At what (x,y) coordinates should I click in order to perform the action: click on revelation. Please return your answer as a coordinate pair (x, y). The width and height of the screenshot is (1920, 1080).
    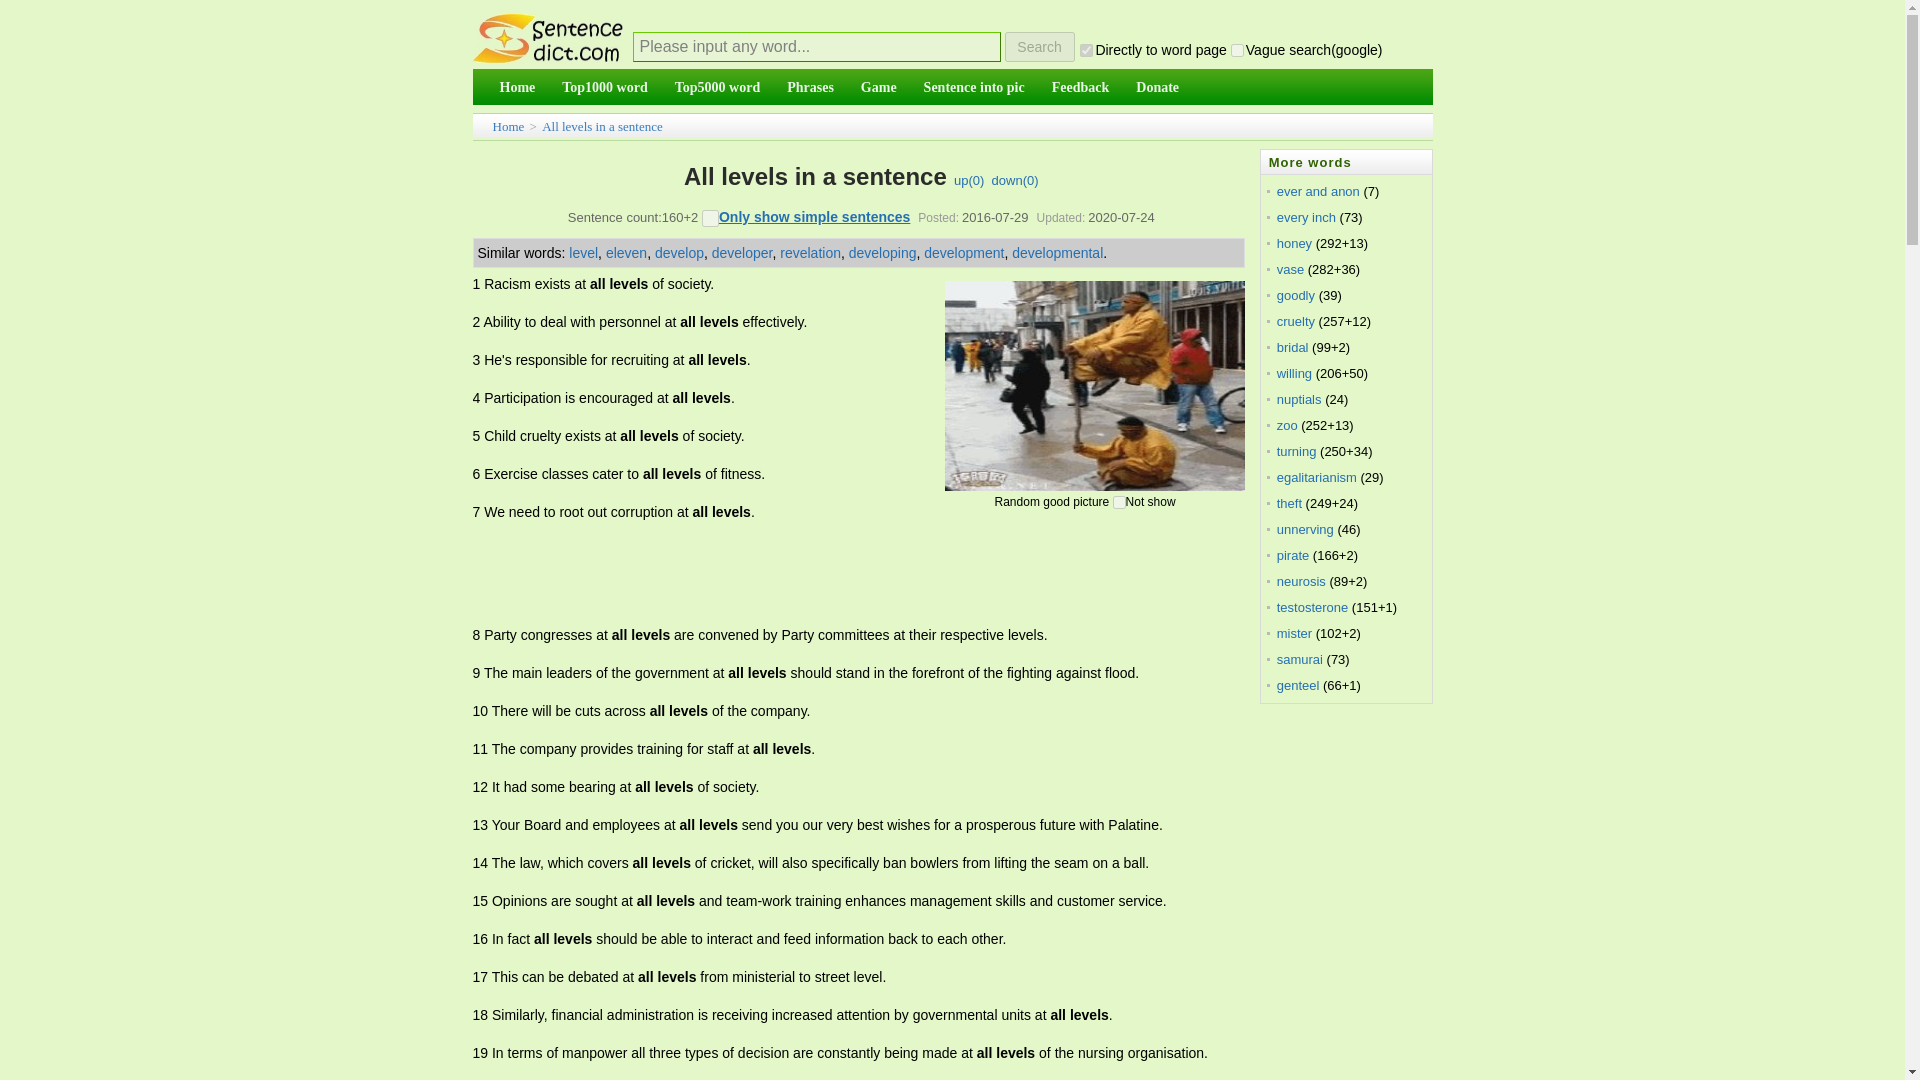
    Looking at the image, I should click on (810, 253).